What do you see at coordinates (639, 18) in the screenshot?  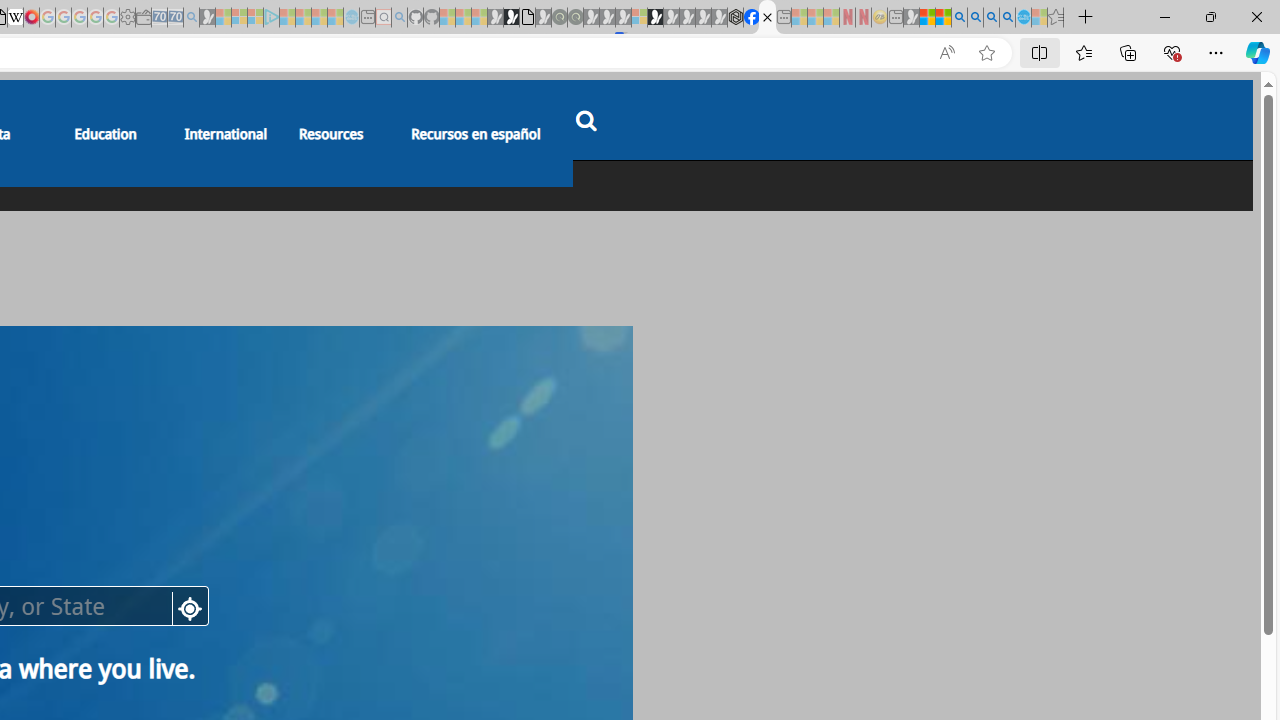 I see `Sign in to your account - Sleeping` at bounding box center [639, 18].